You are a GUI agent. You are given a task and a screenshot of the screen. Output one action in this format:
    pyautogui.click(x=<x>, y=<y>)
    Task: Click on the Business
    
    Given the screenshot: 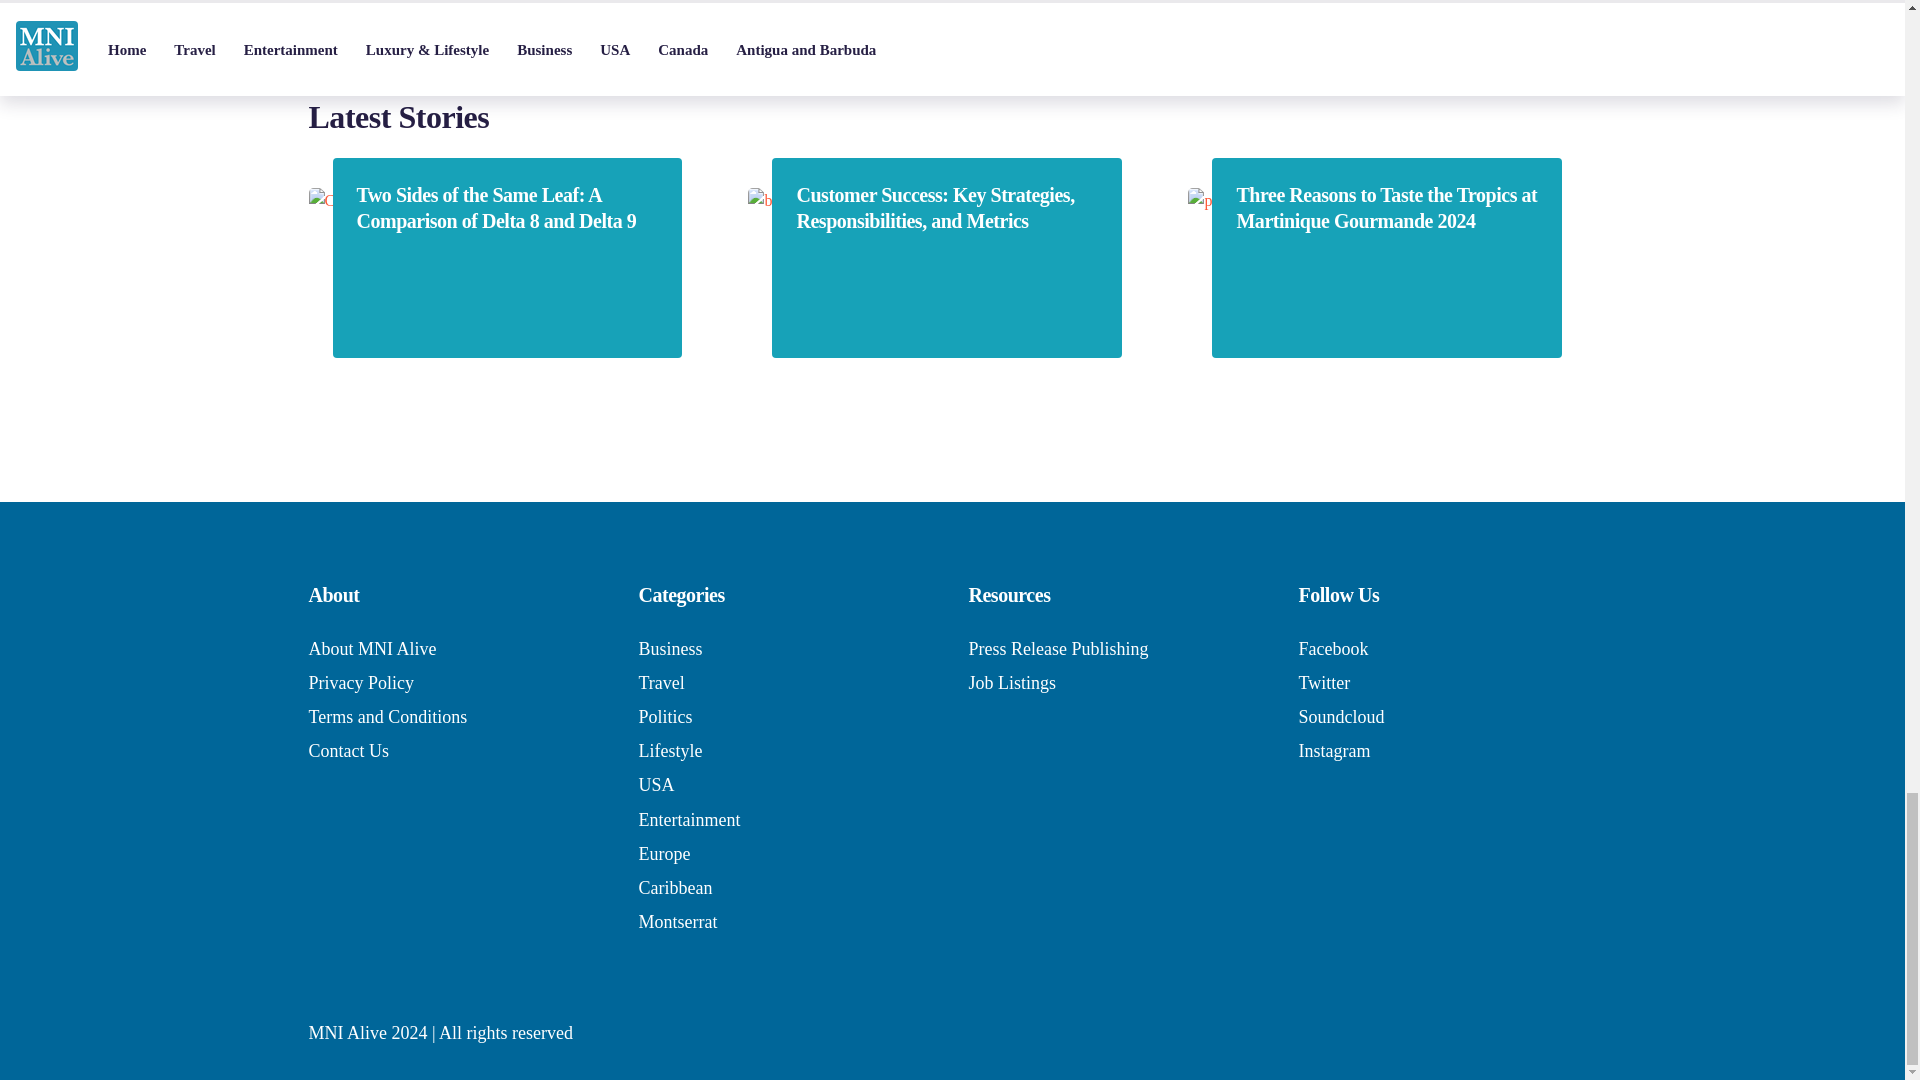 What is the action you would take?
    pyautogui.click(x=670, y=648)
    